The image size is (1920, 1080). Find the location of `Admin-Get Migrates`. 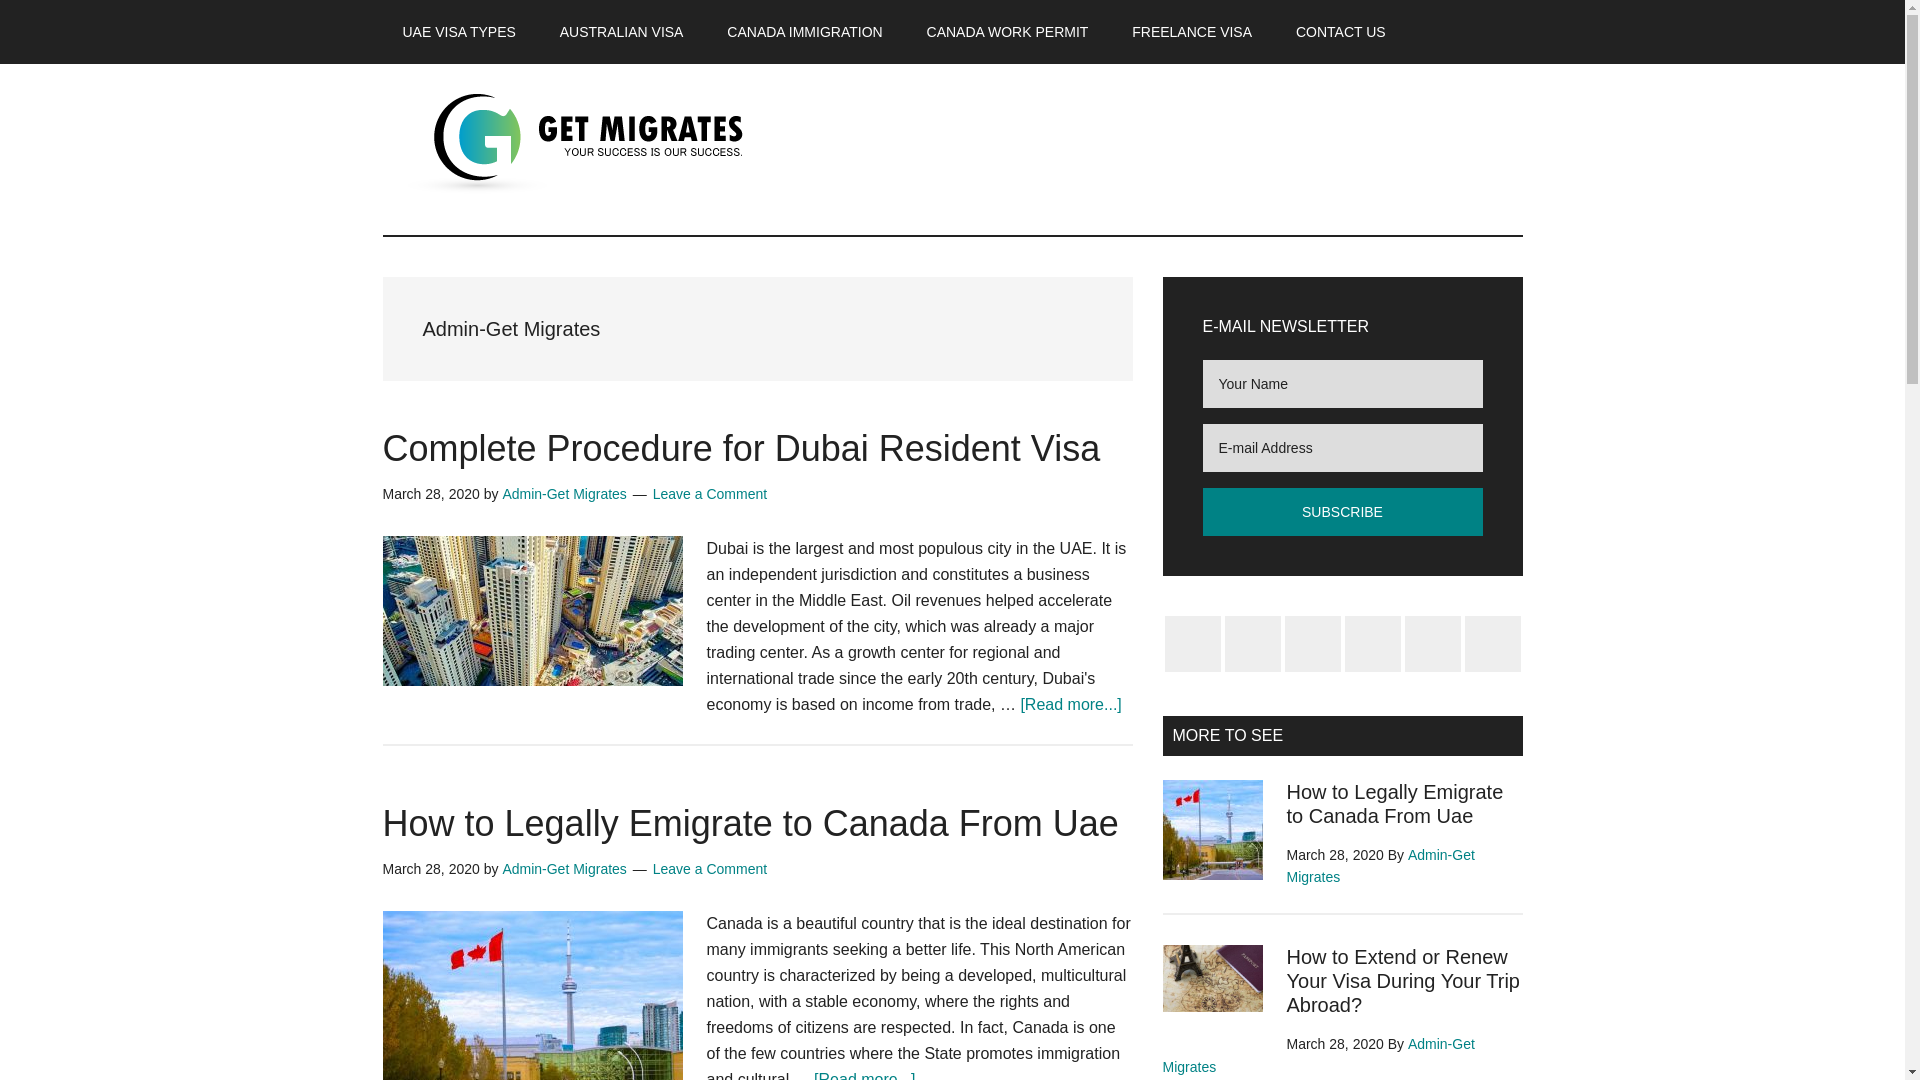

Admin-Get Migrates is located at coordinates (563, 494).